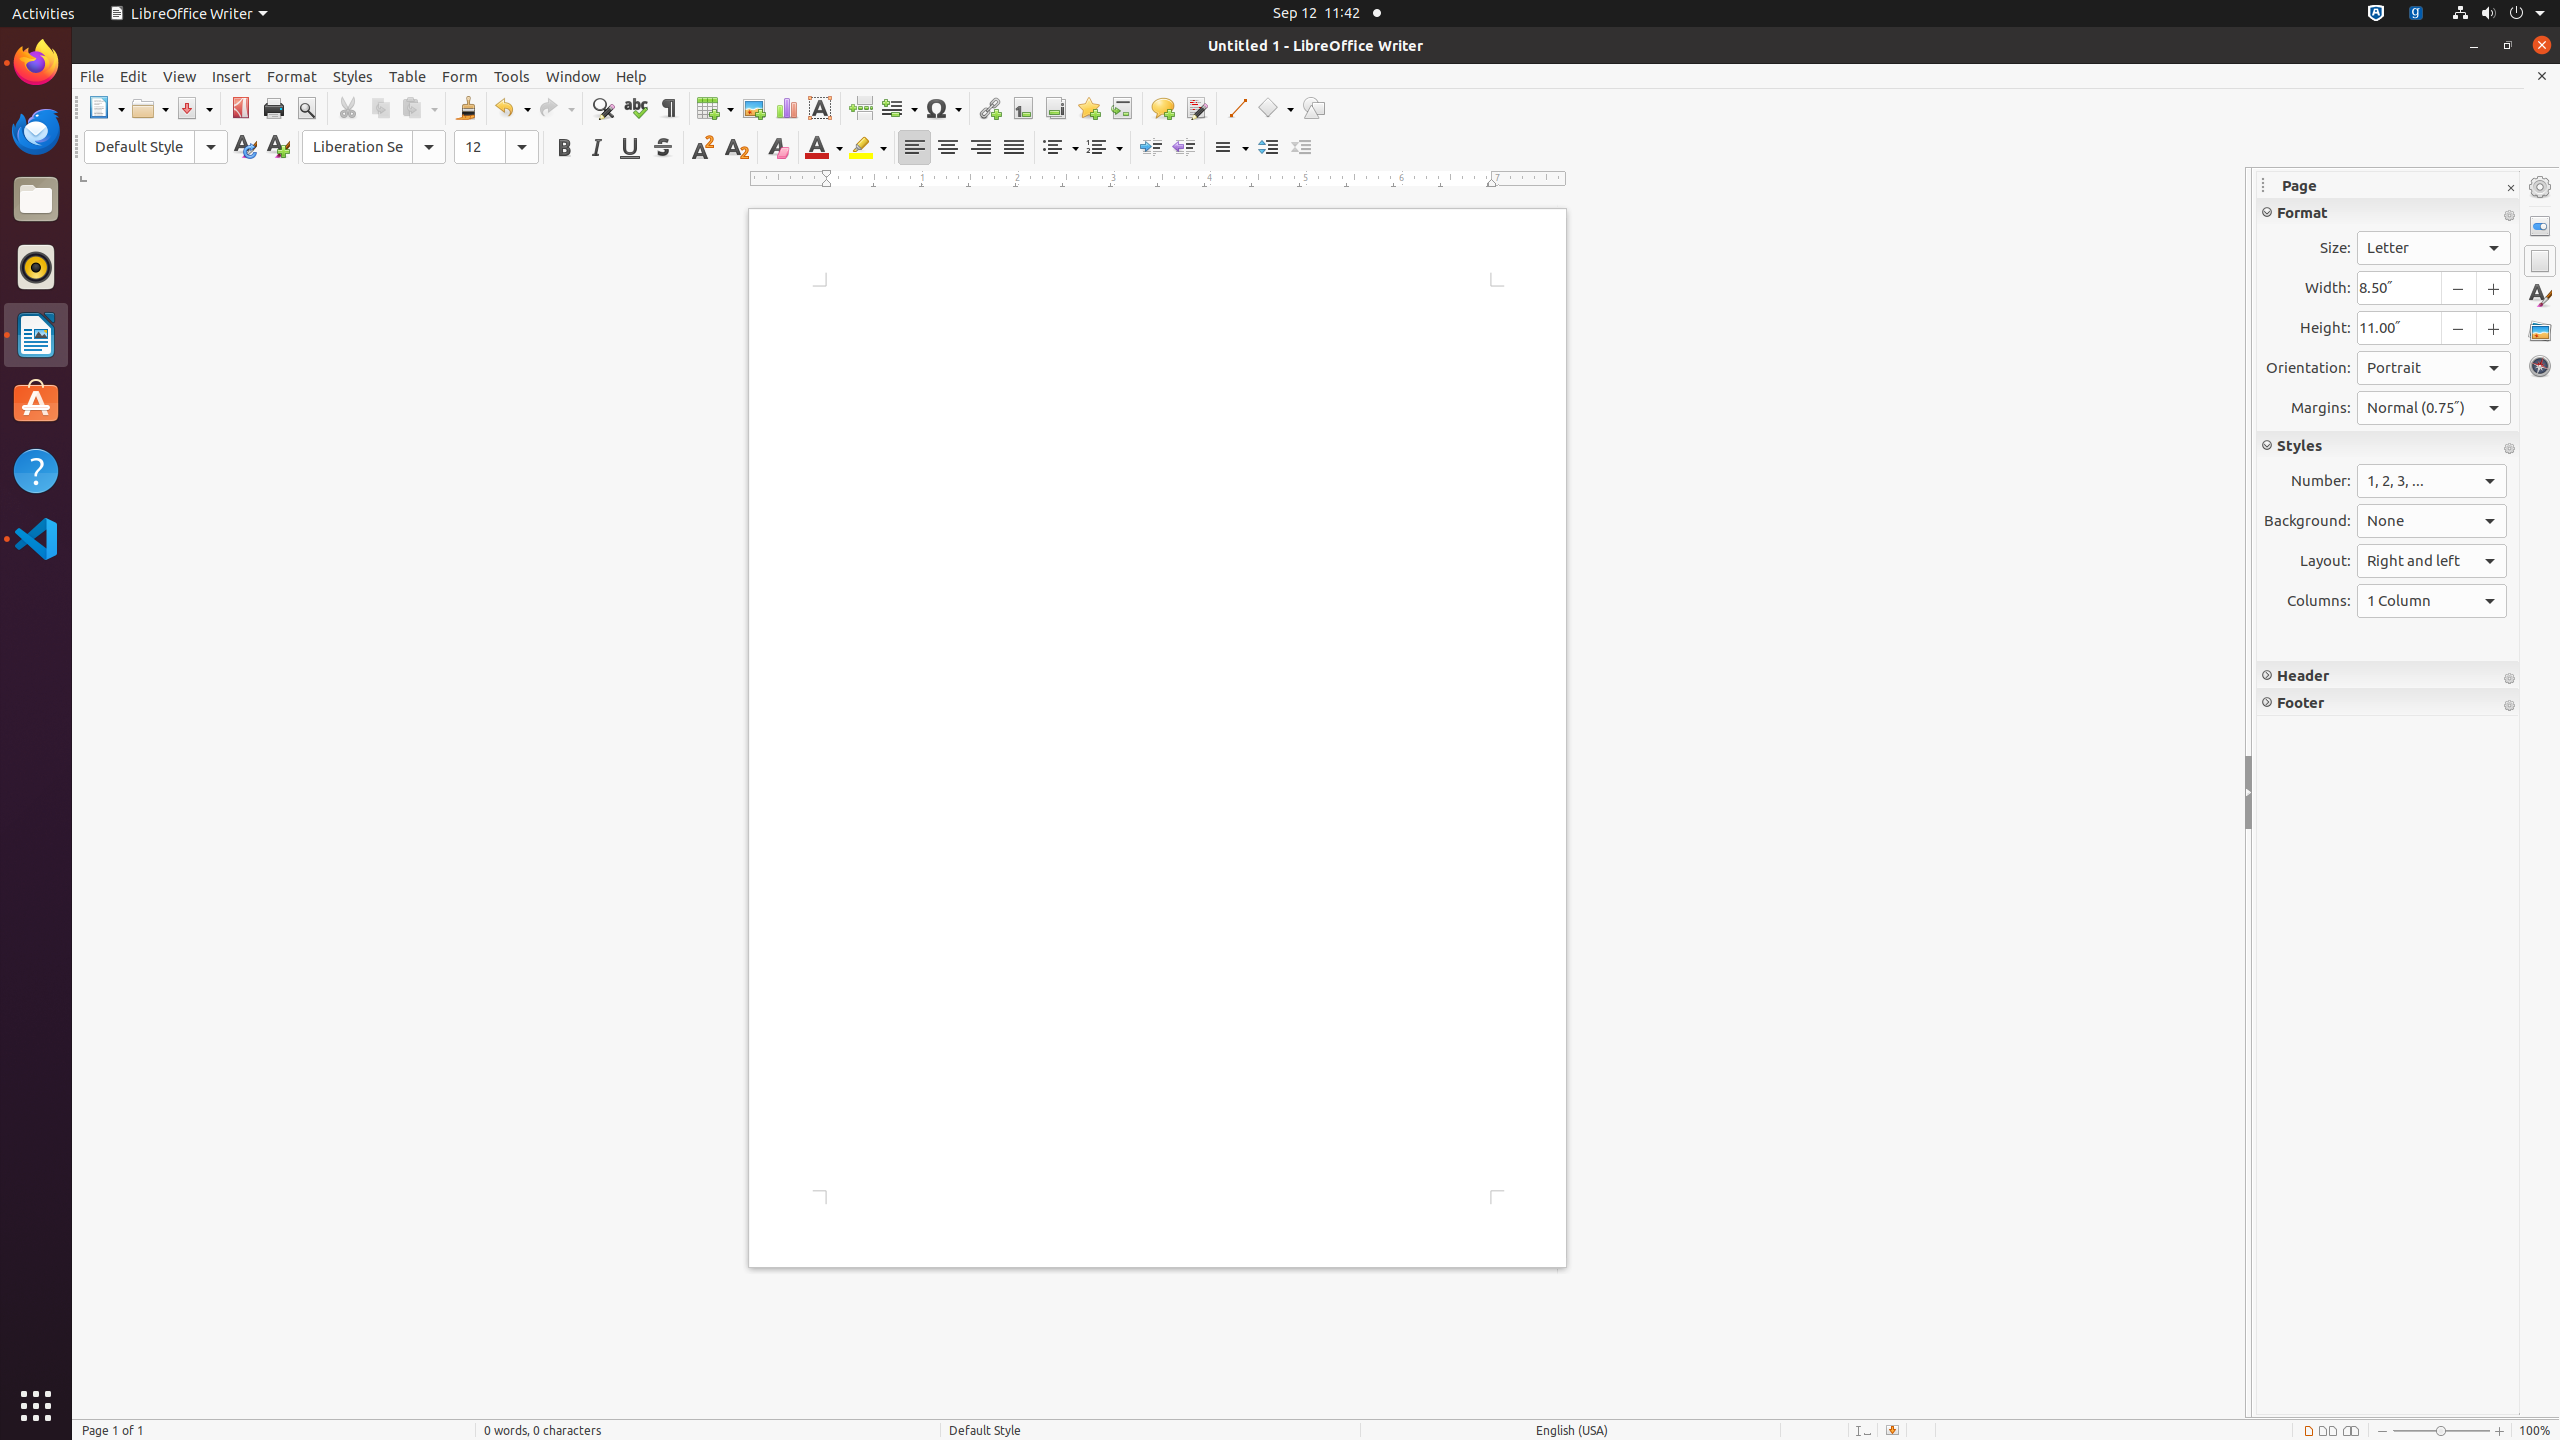 The image size is (2560, 1440). What do you see at coordinates (990, 108) in the screenshot?
I see `Hyperlink` at bounding box center [990, 108].